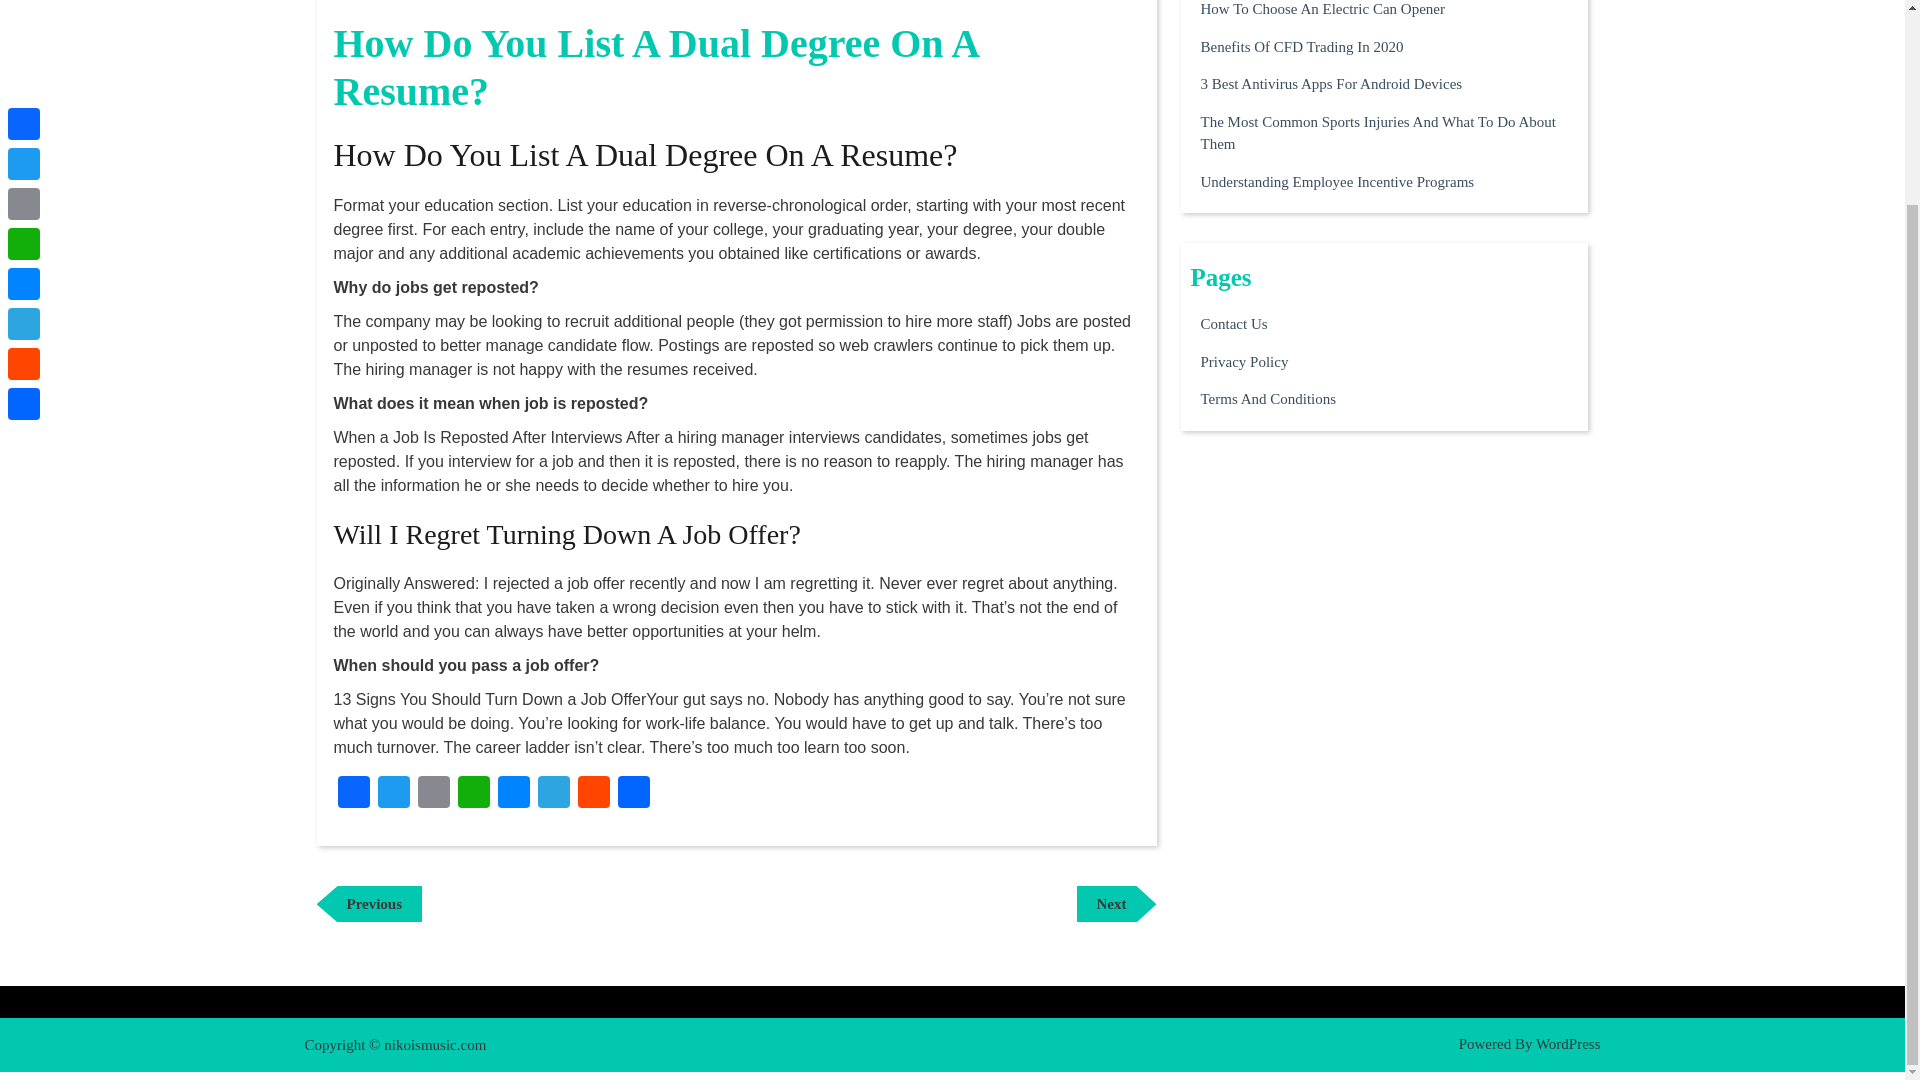  I want to click on Contact Us, so click(1268, 399).